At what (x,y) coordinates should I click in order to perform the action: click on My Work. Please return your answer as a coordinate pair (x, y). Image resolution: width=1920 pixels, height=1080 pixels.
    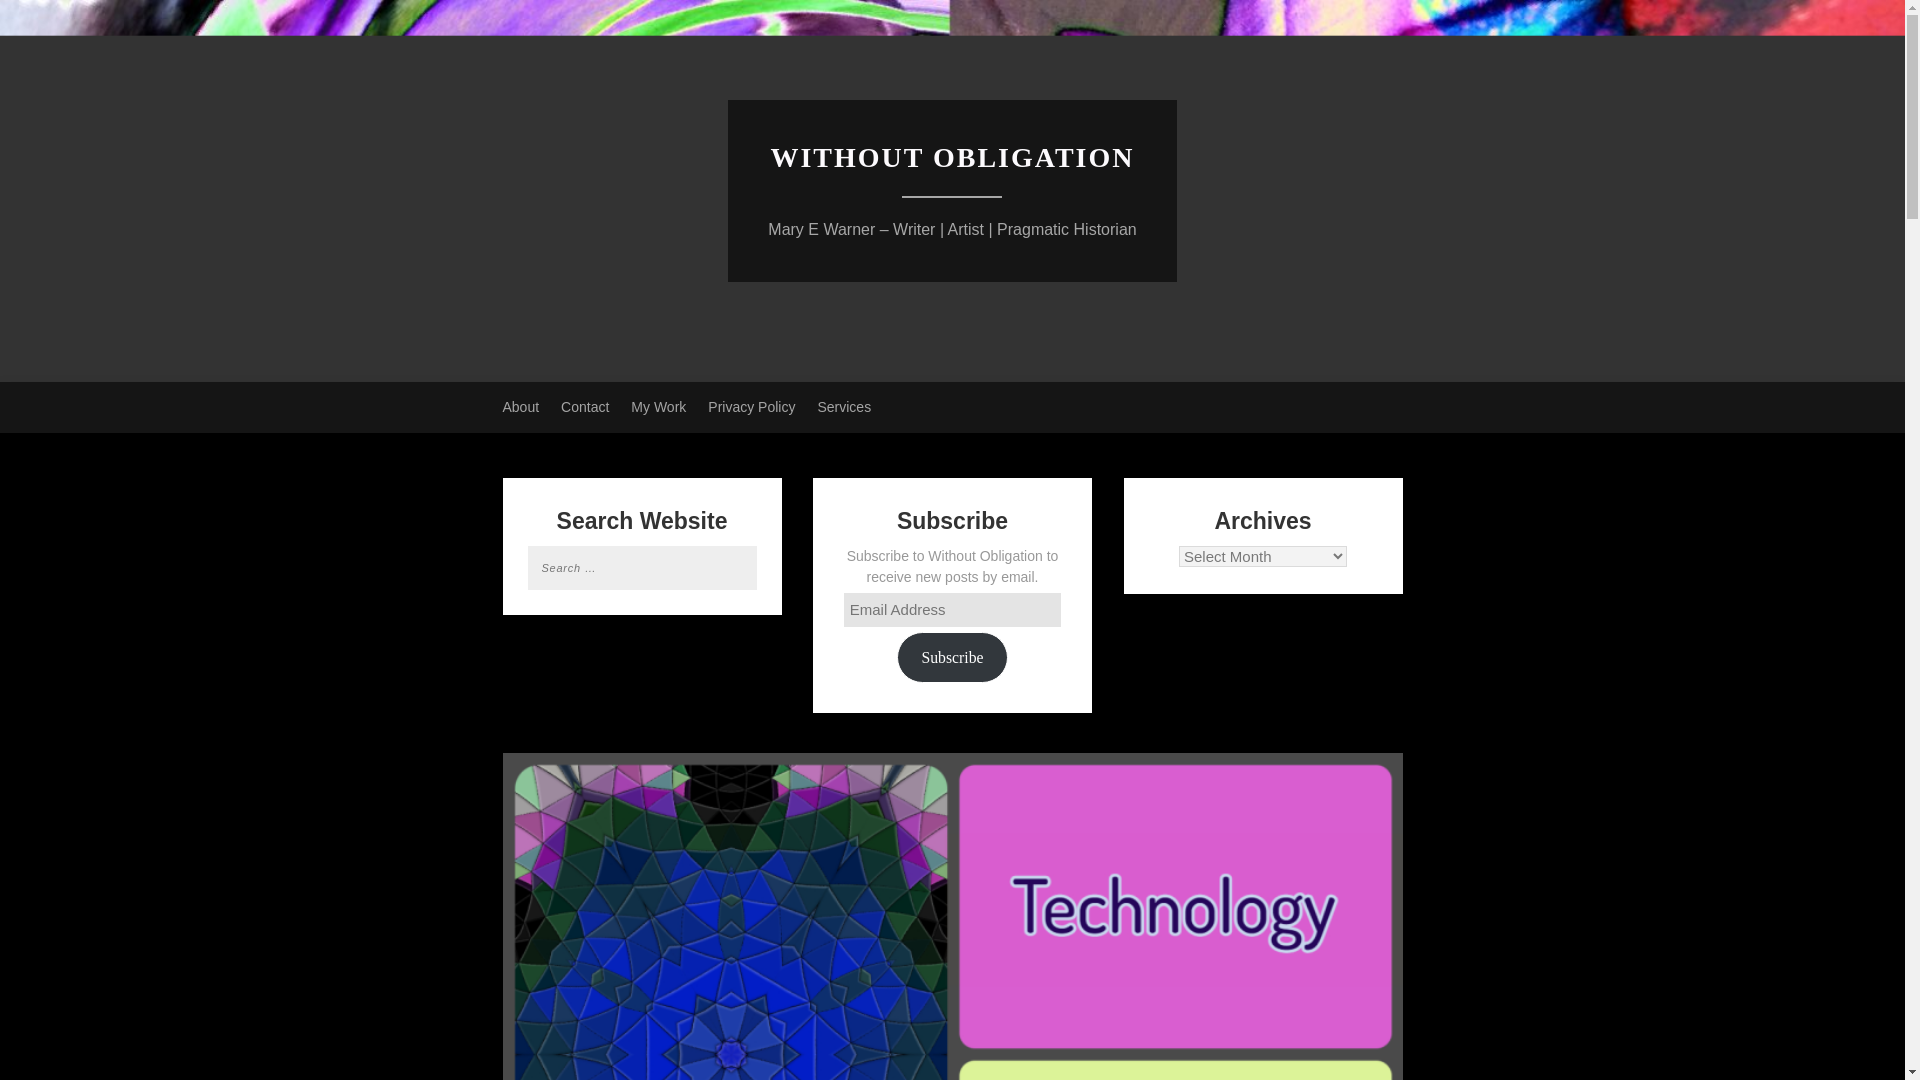
    Looking at the image, I should click on (658, 407).